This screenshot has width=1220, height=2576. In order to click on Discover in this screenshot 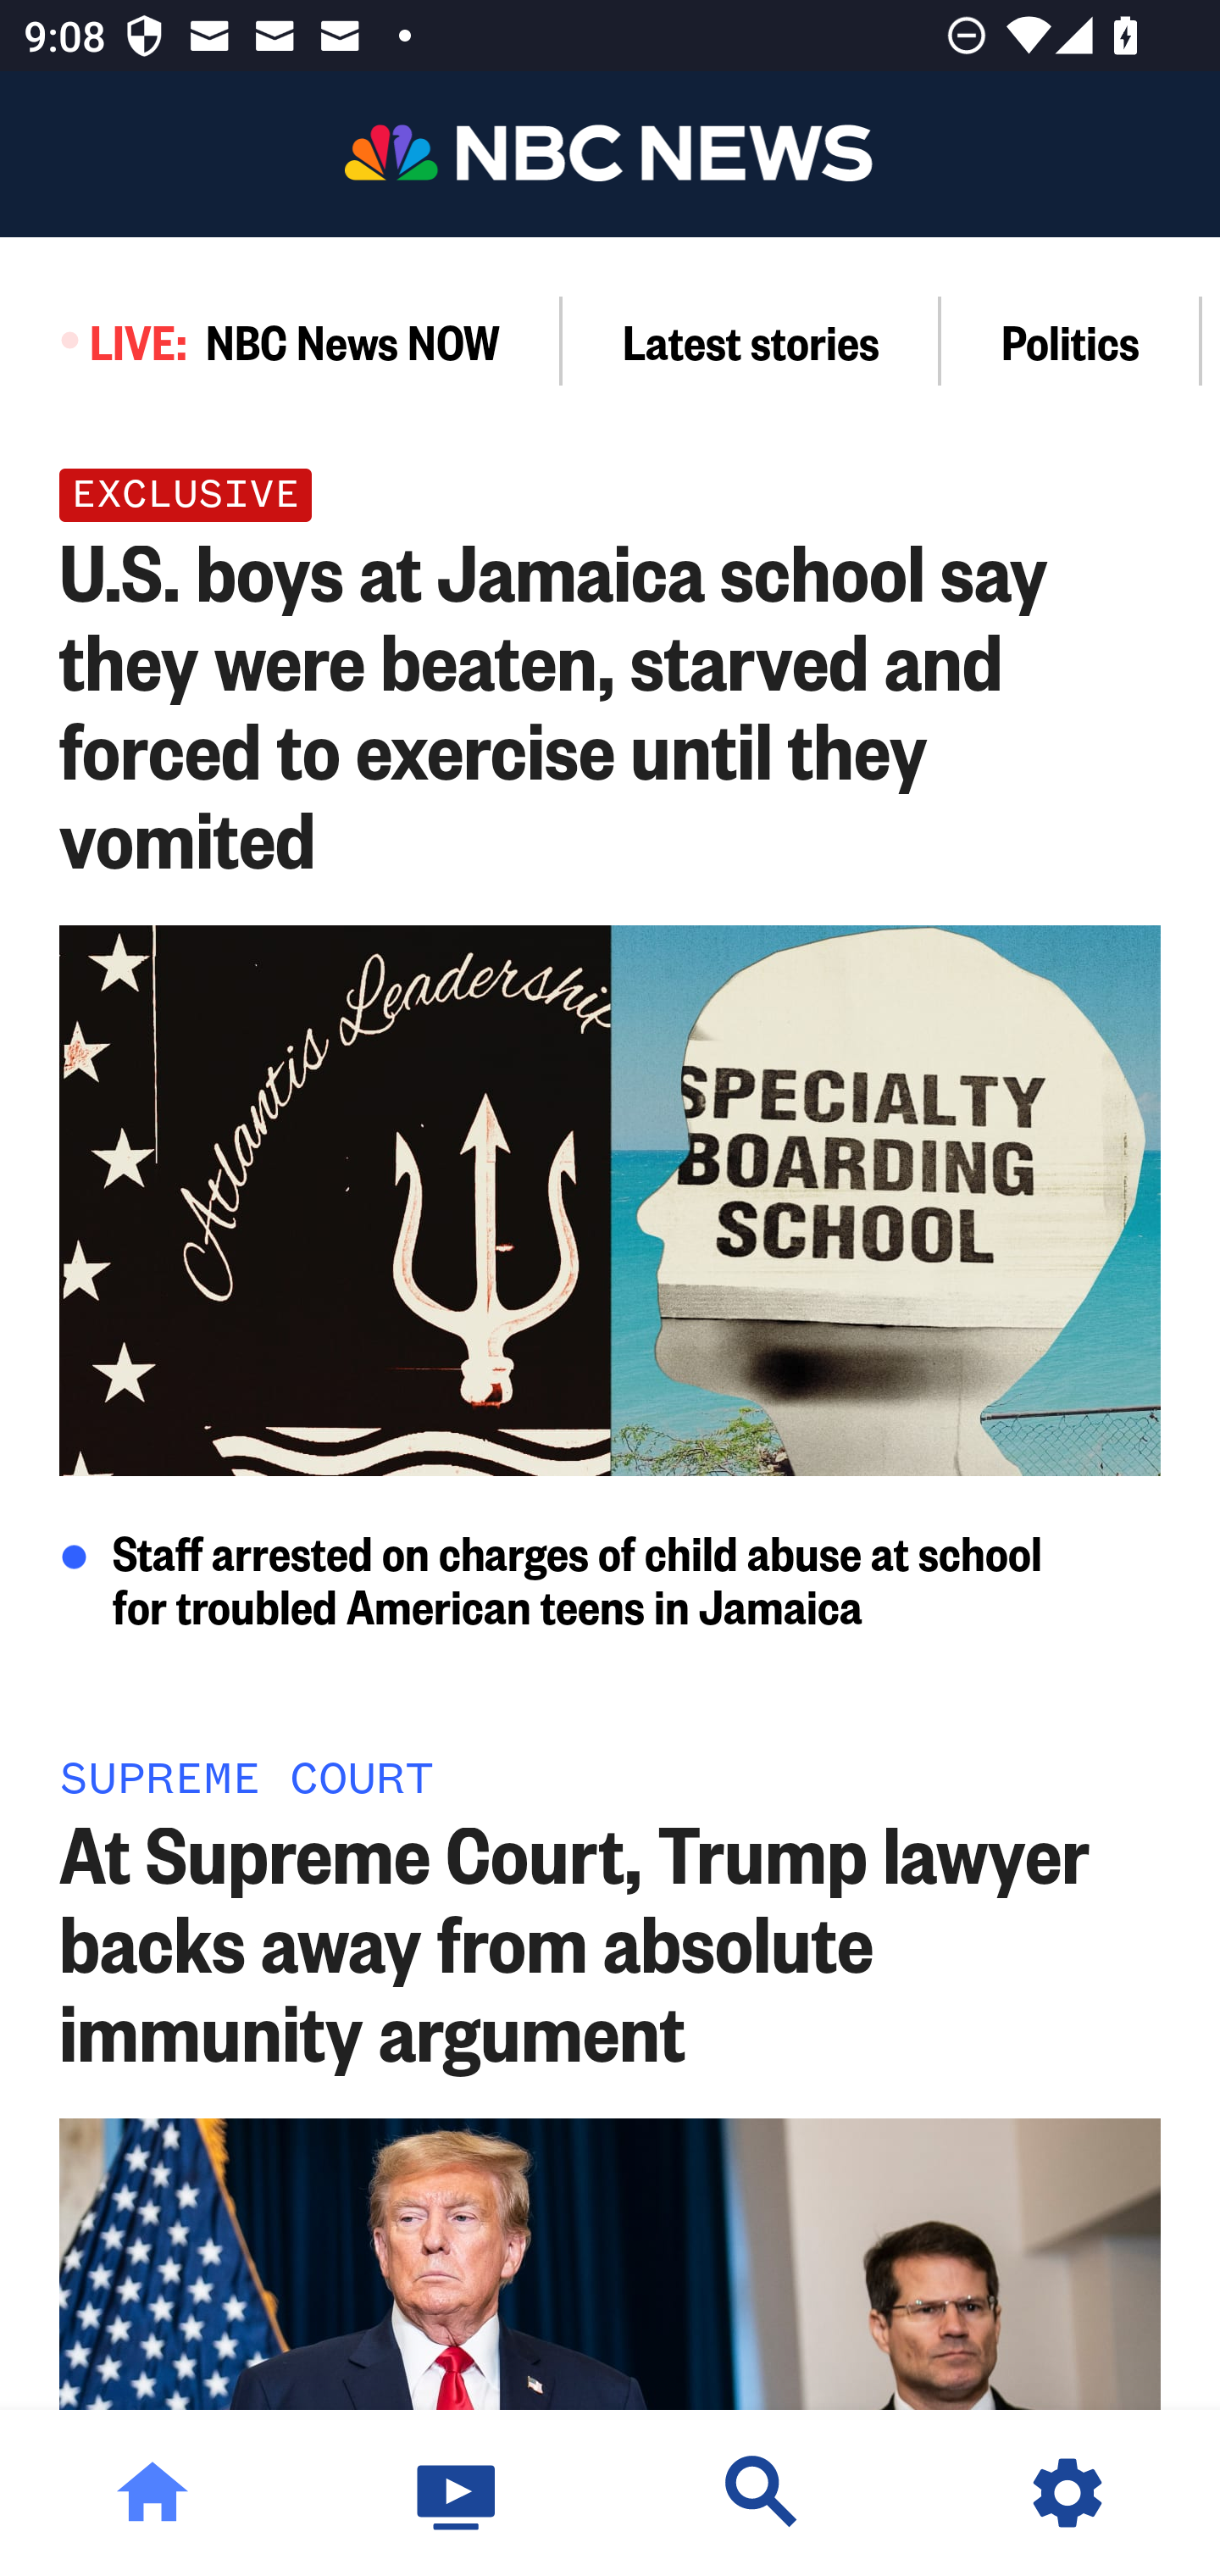, I will do `click(762, 2493)`.